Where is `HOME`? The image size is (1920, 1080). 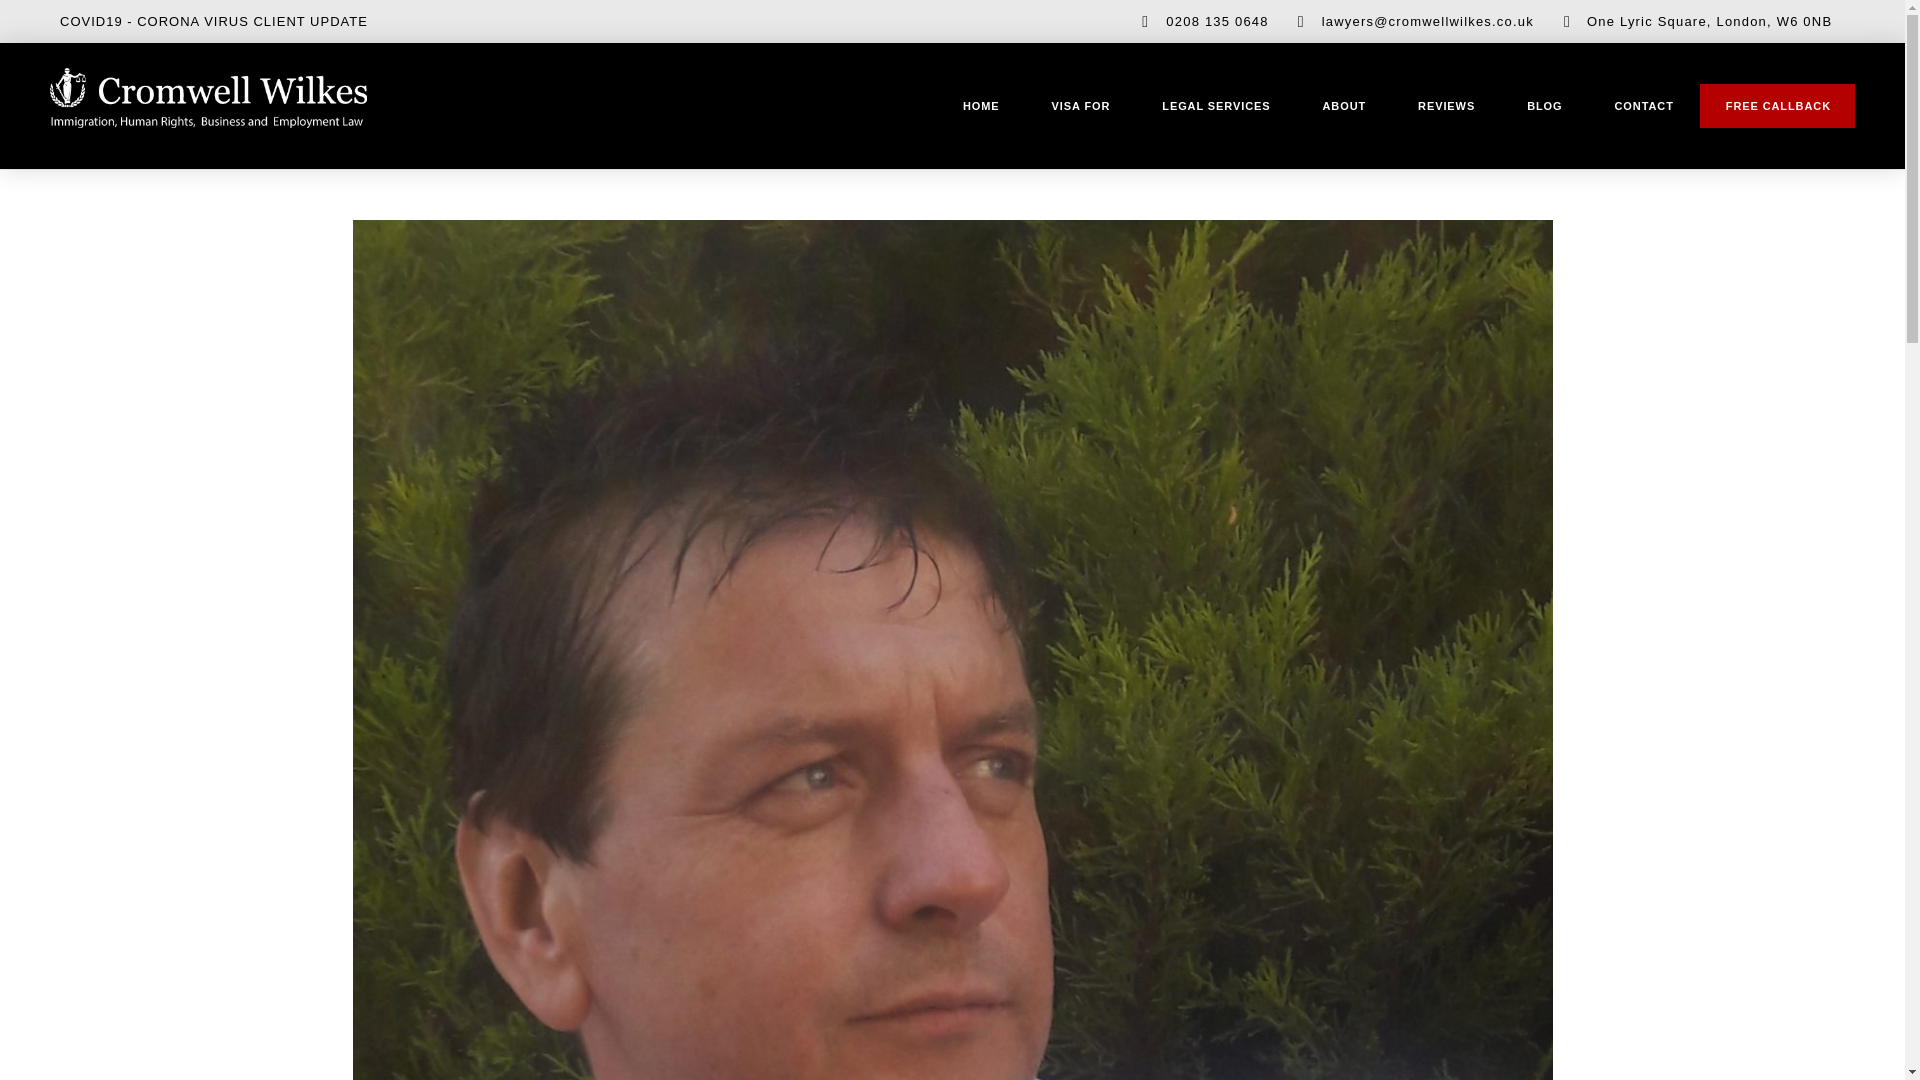
HOME is located at coordinates (980, 106).